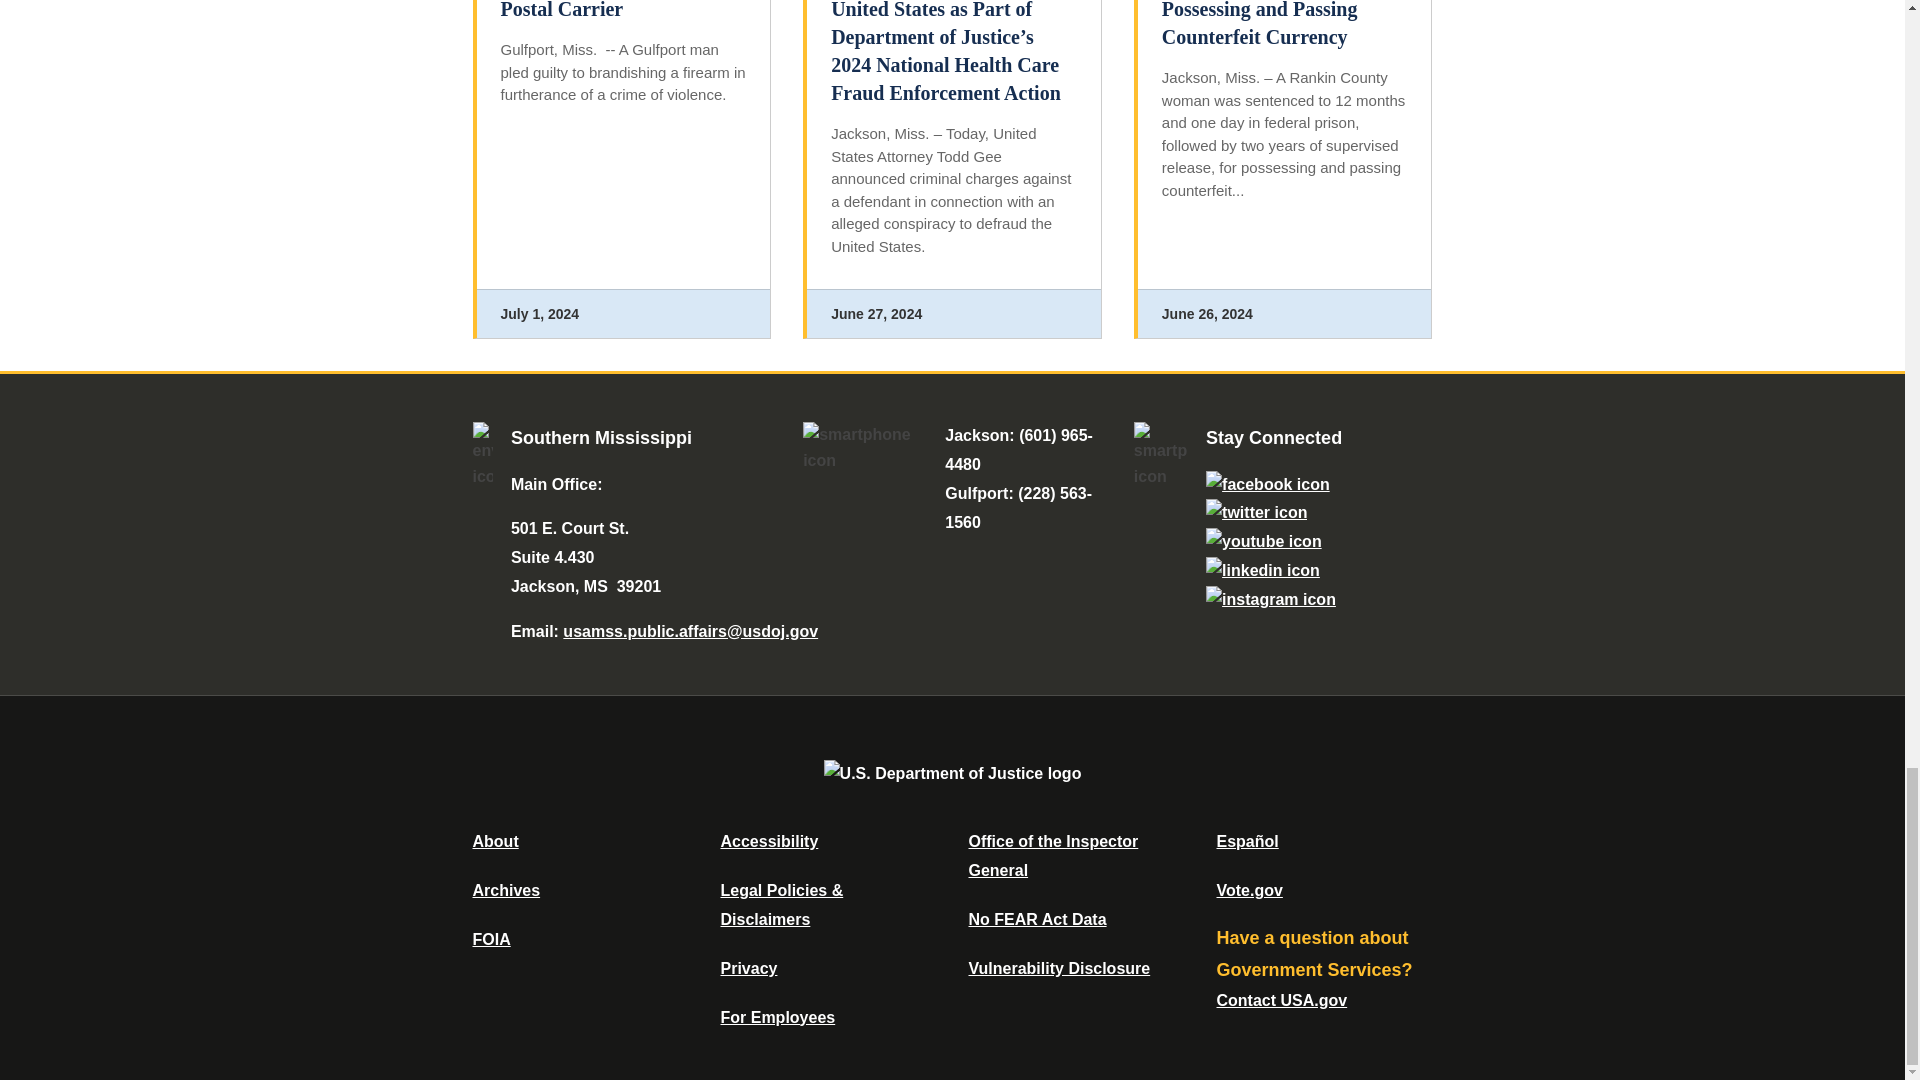  I want to click on About DOJ, so click(495, 840).